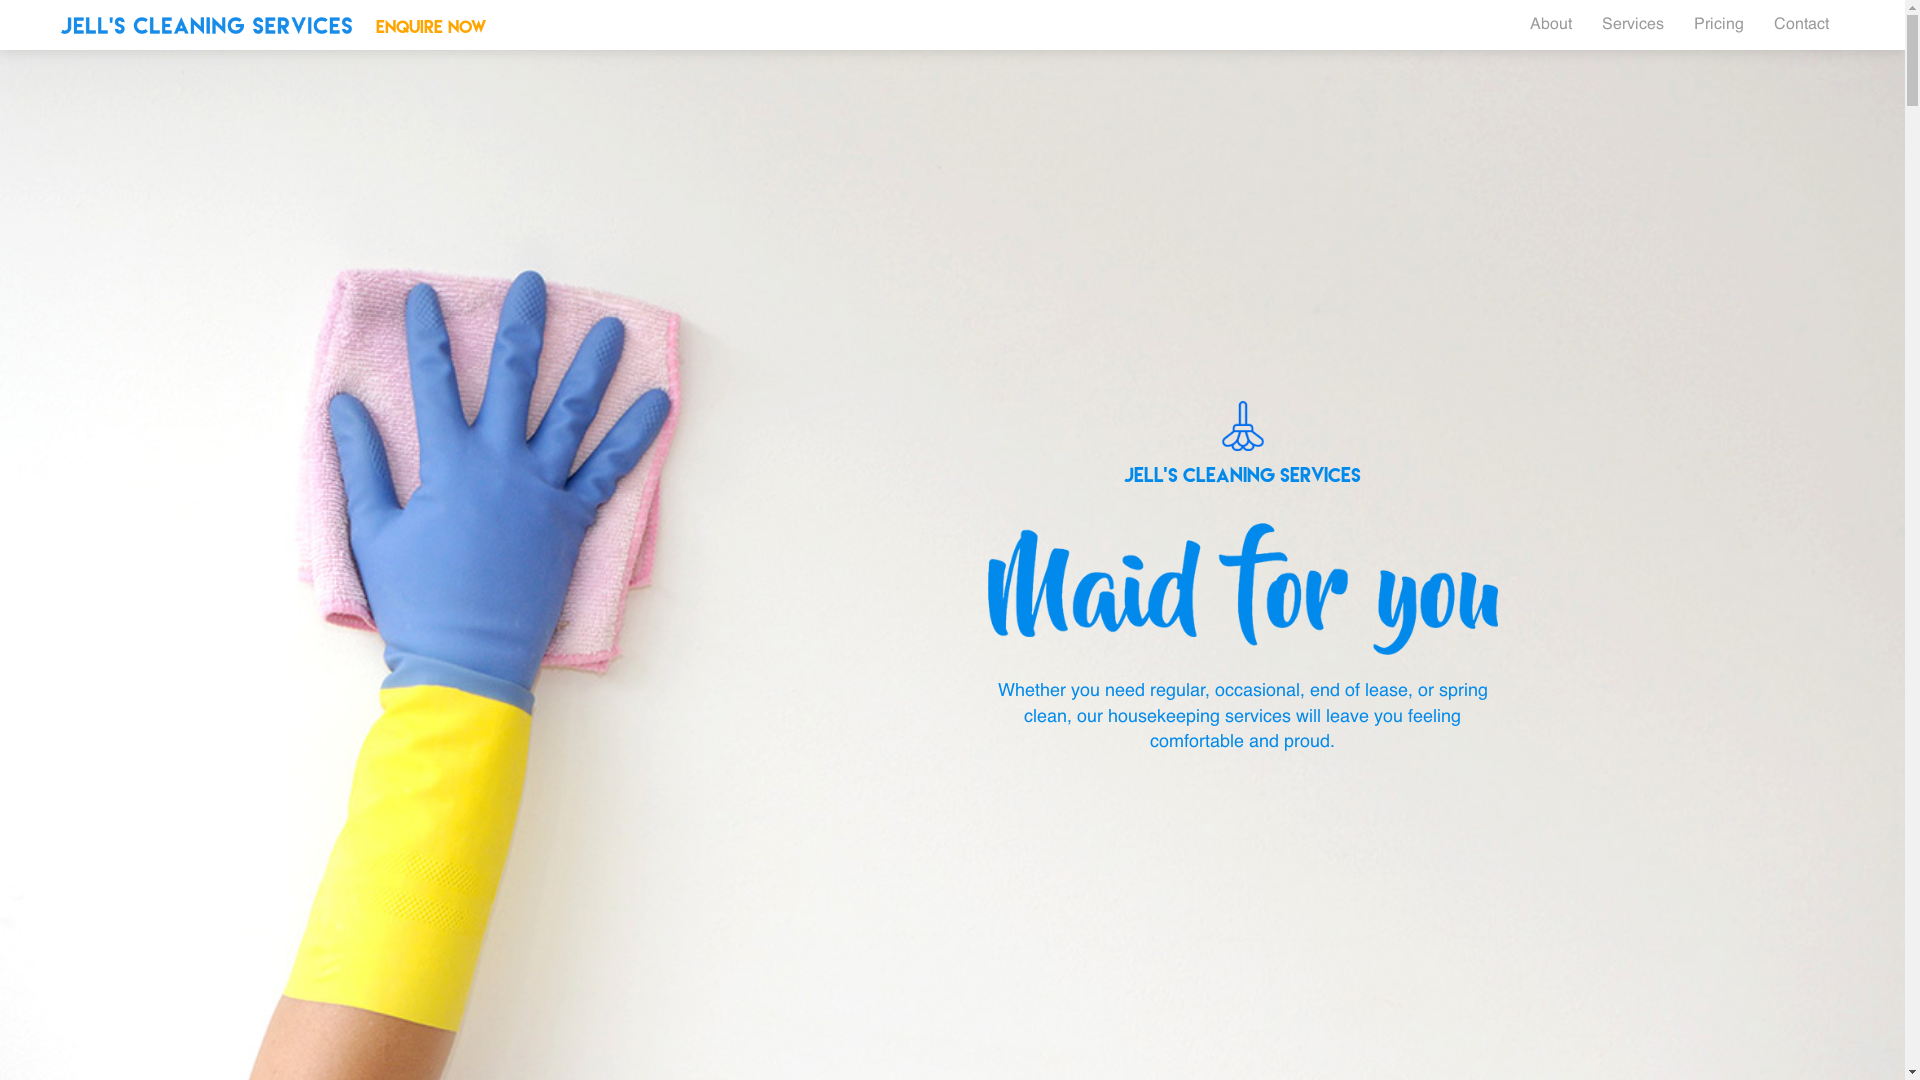 Image resolution: width=1920 pixels, height=1080 pixels. I want to click on ENQUIRE NOW, so click(431, 26).